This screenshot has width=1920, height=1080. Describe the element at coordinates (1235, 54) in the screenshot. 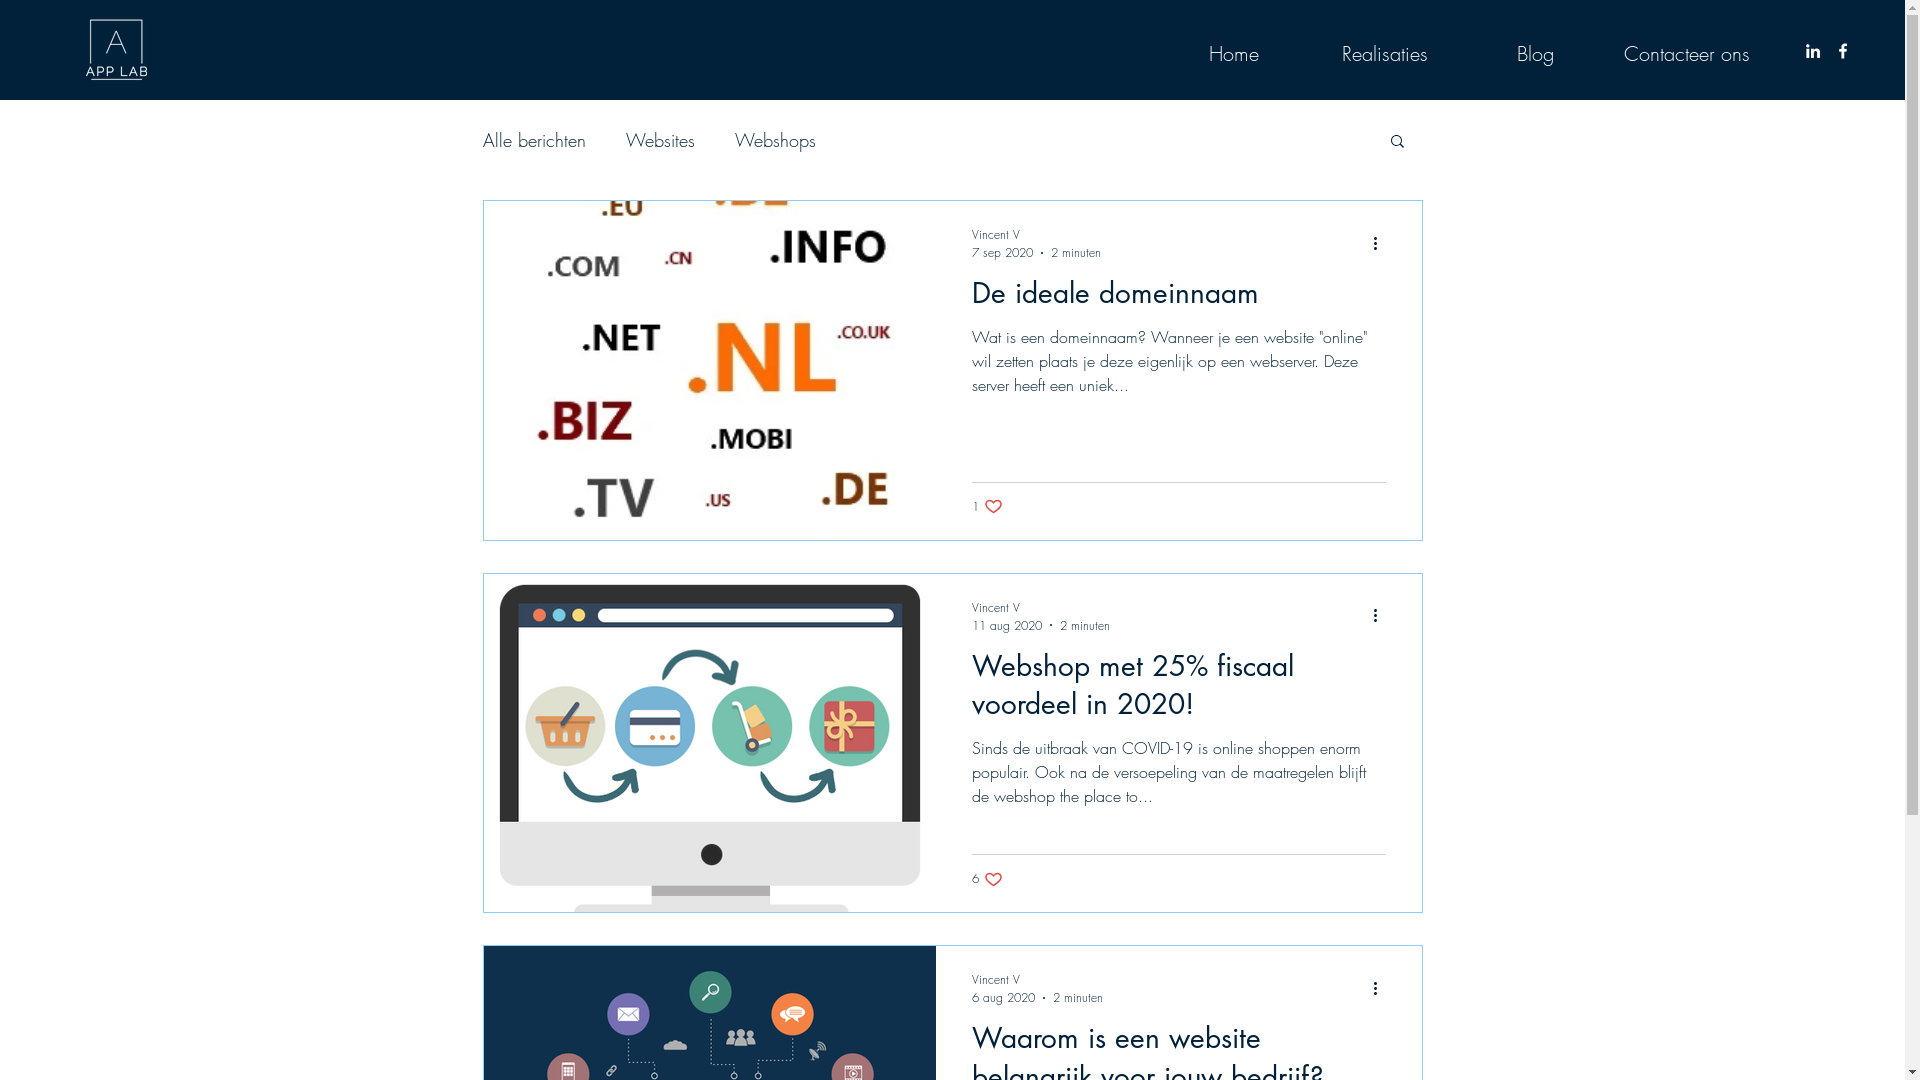

I see `Home` at that location.